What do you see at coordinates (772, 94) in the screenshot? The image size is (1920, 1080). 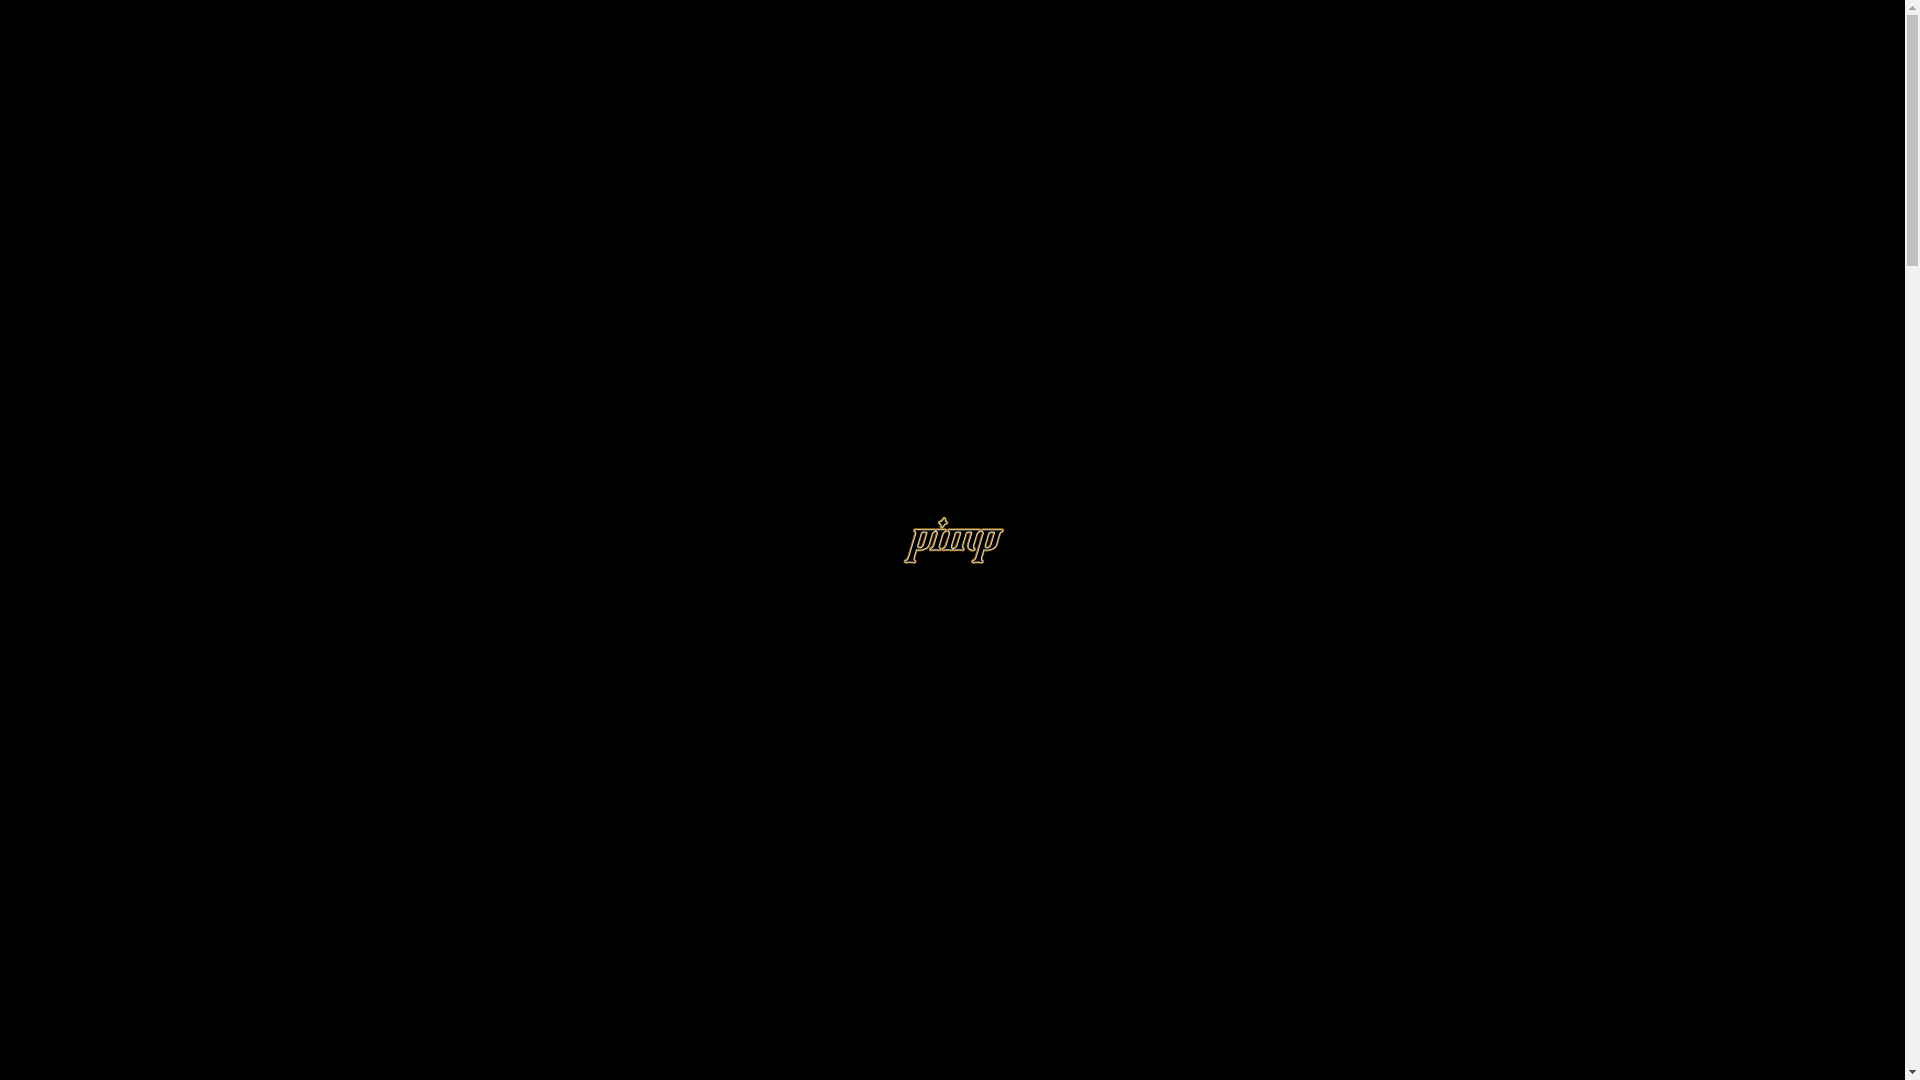 I see `WHISKEY COLA` at bounding box center [772, 94].